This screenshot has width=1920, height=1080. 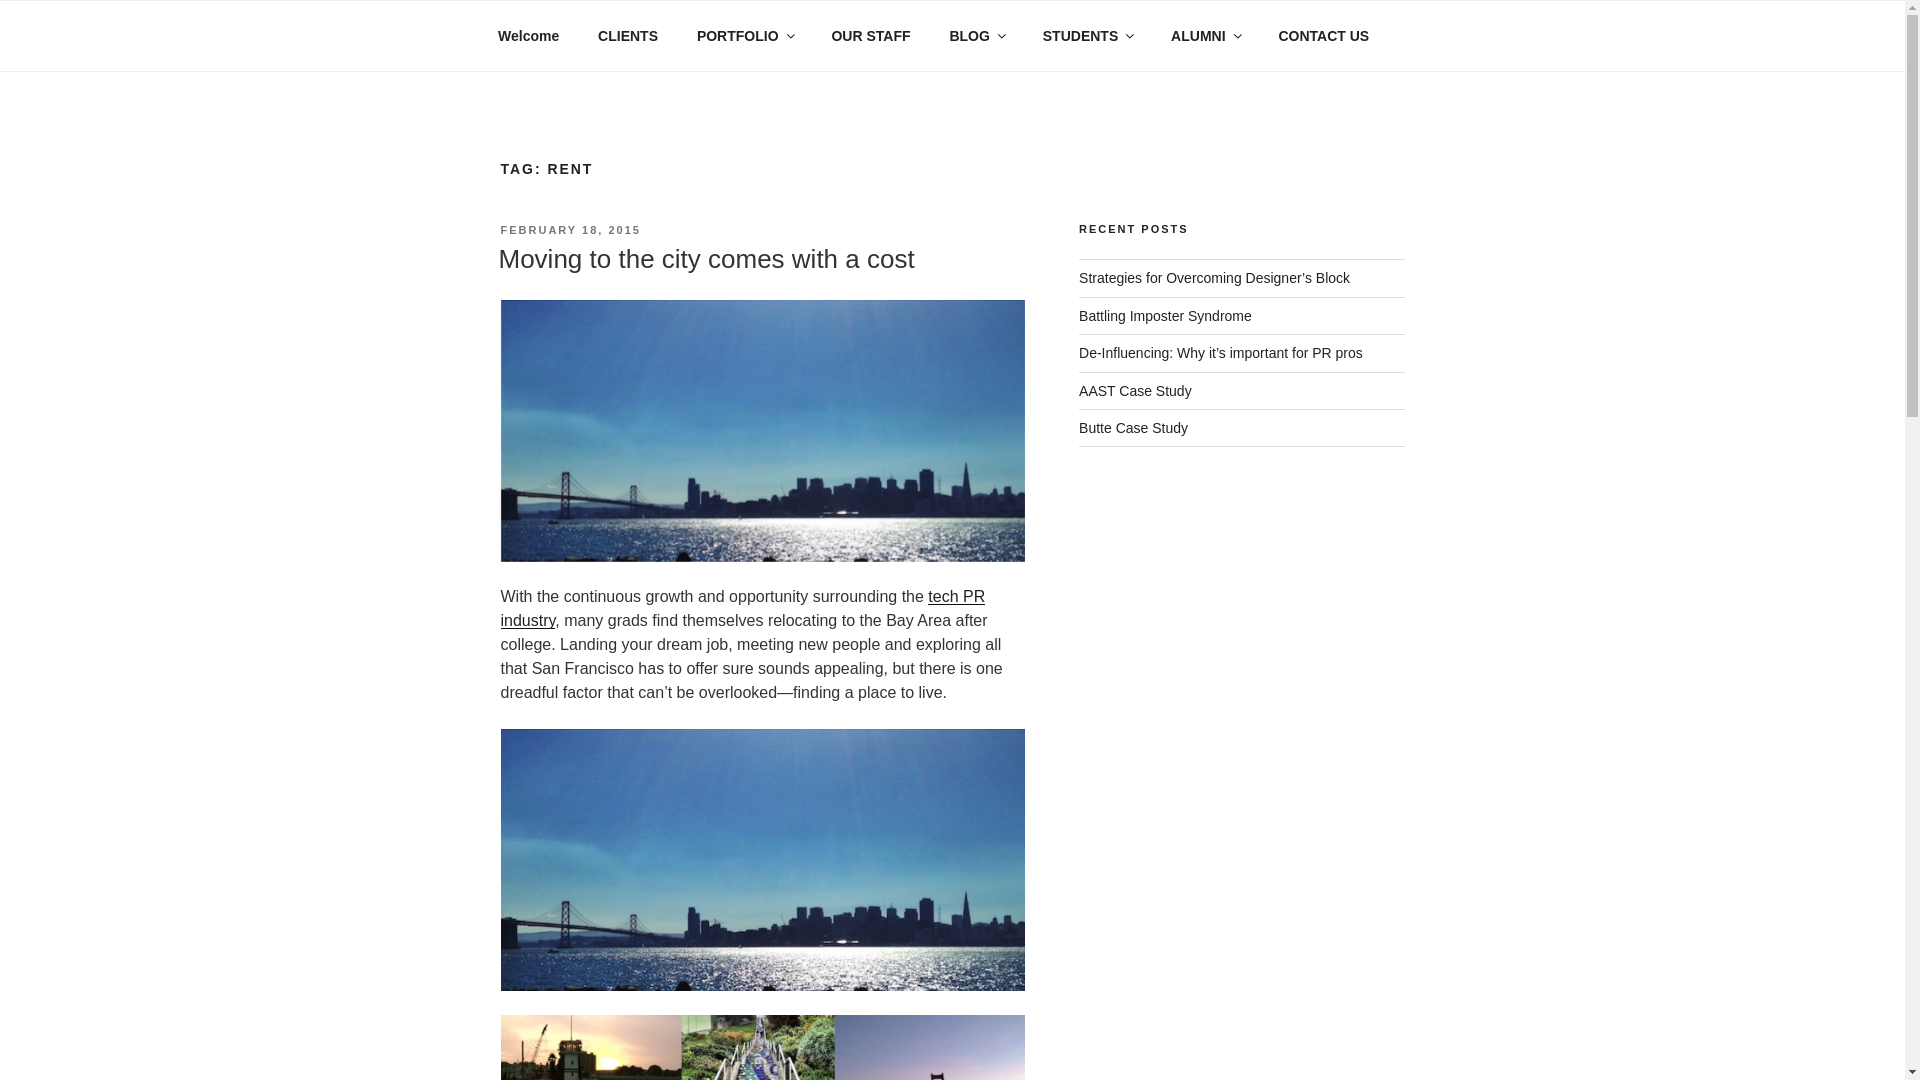 What do you see at coordinates (1086, 36) in the screenshot?
I see `STUDENTS` at bounding box center [1086, 36].